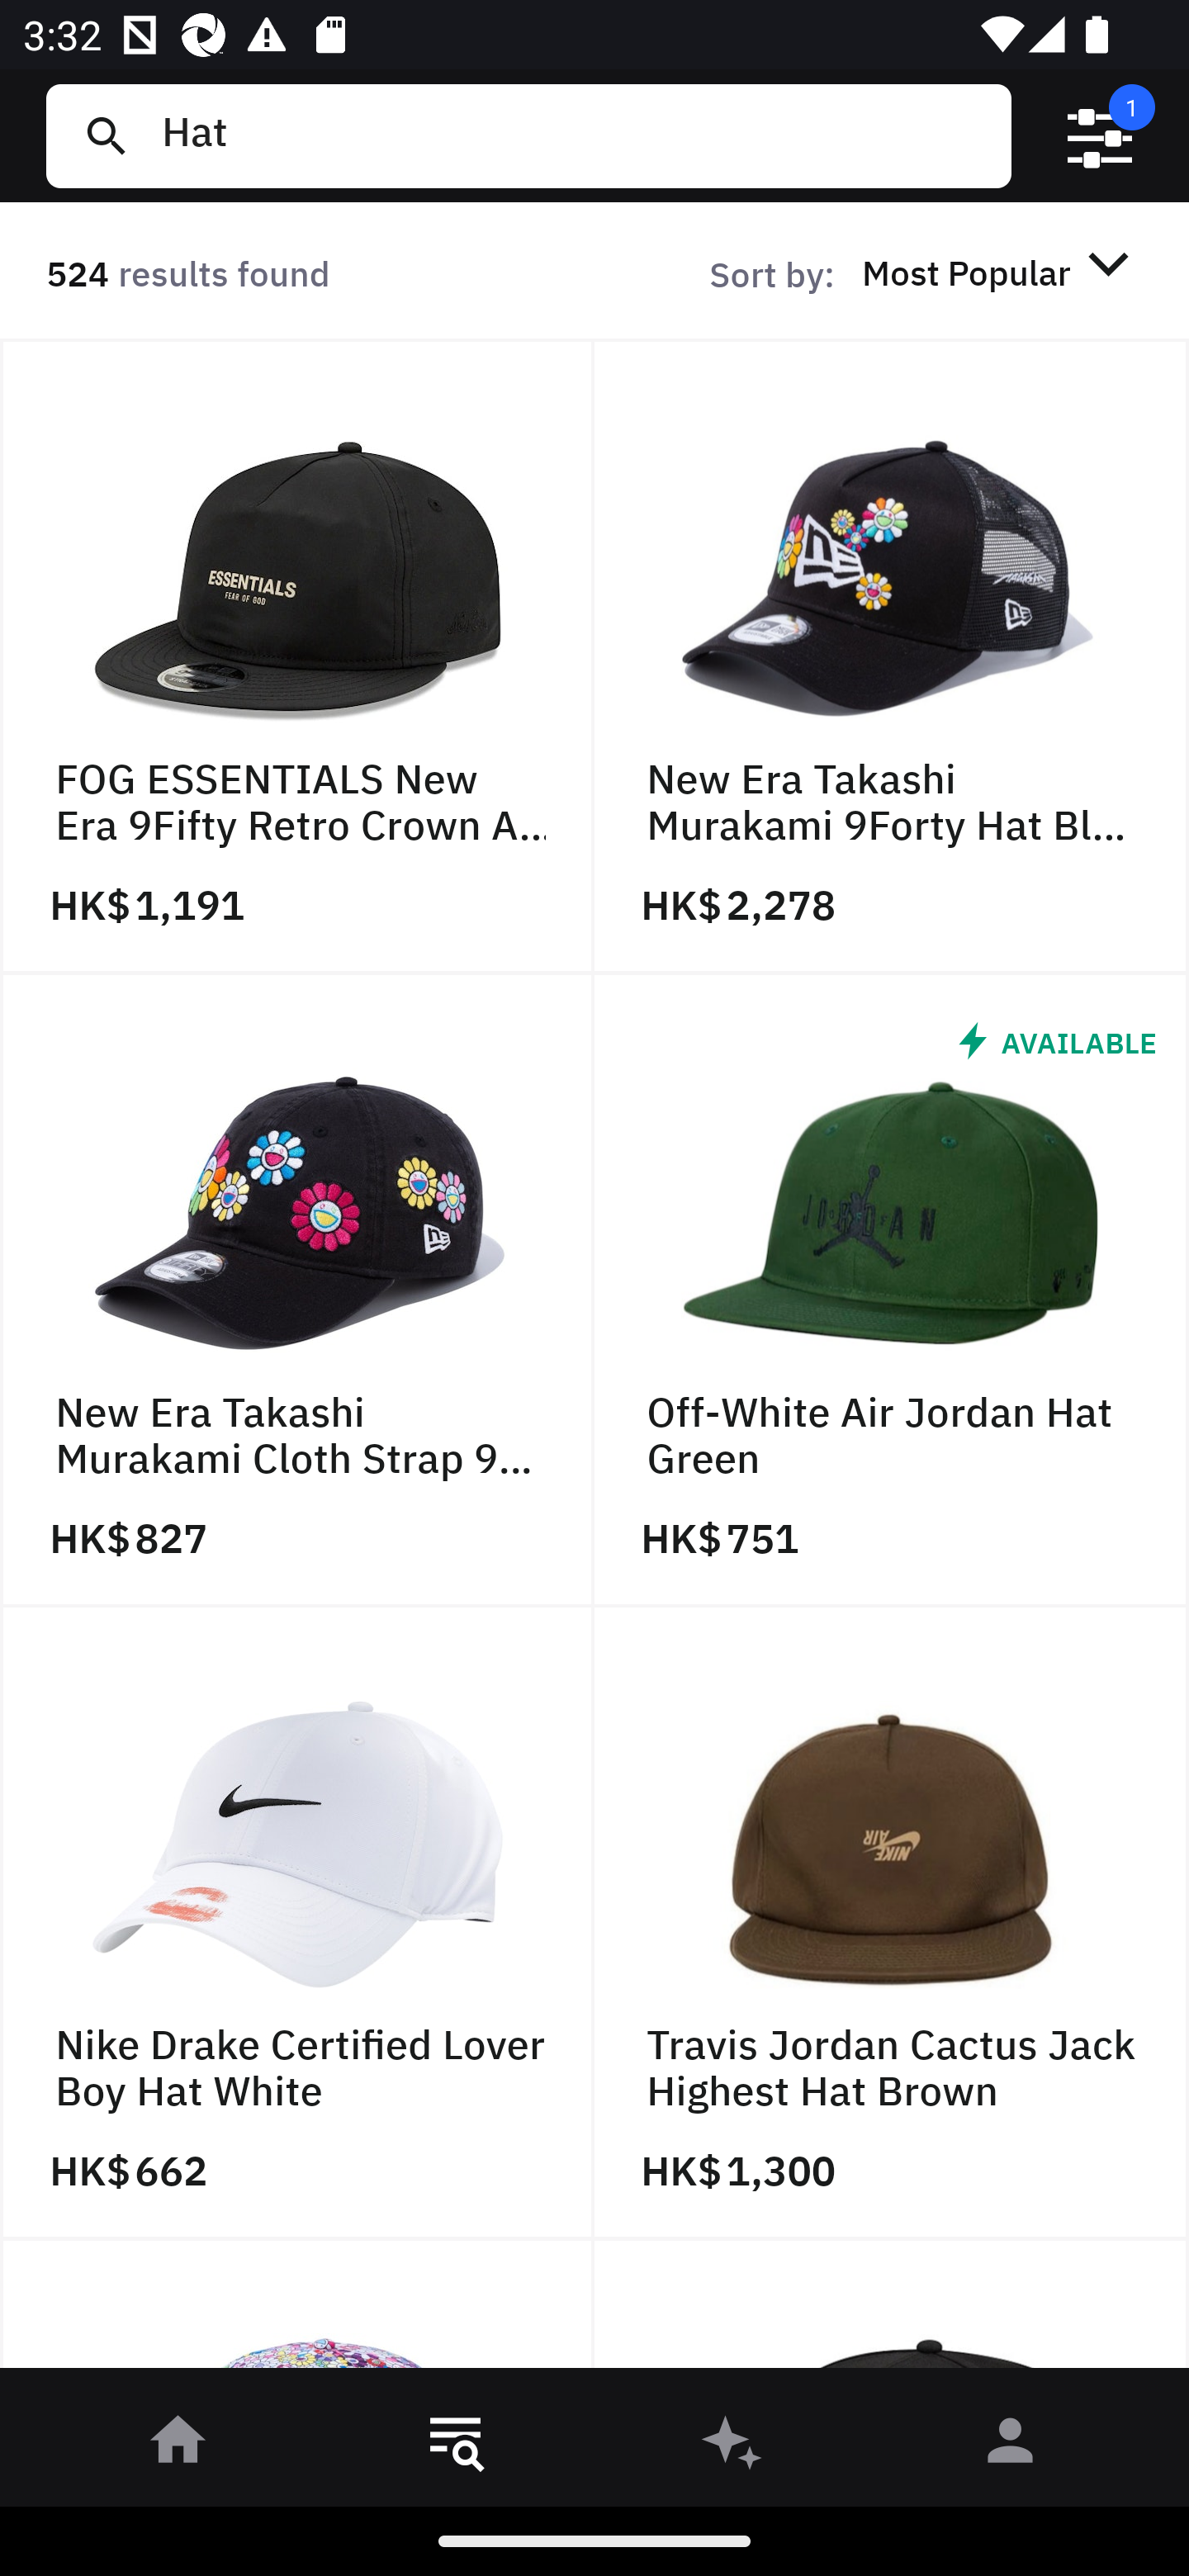 The height and width of the screenshot is (2576, 1189). I want to click on 󰀄, so click(1011, 2446).